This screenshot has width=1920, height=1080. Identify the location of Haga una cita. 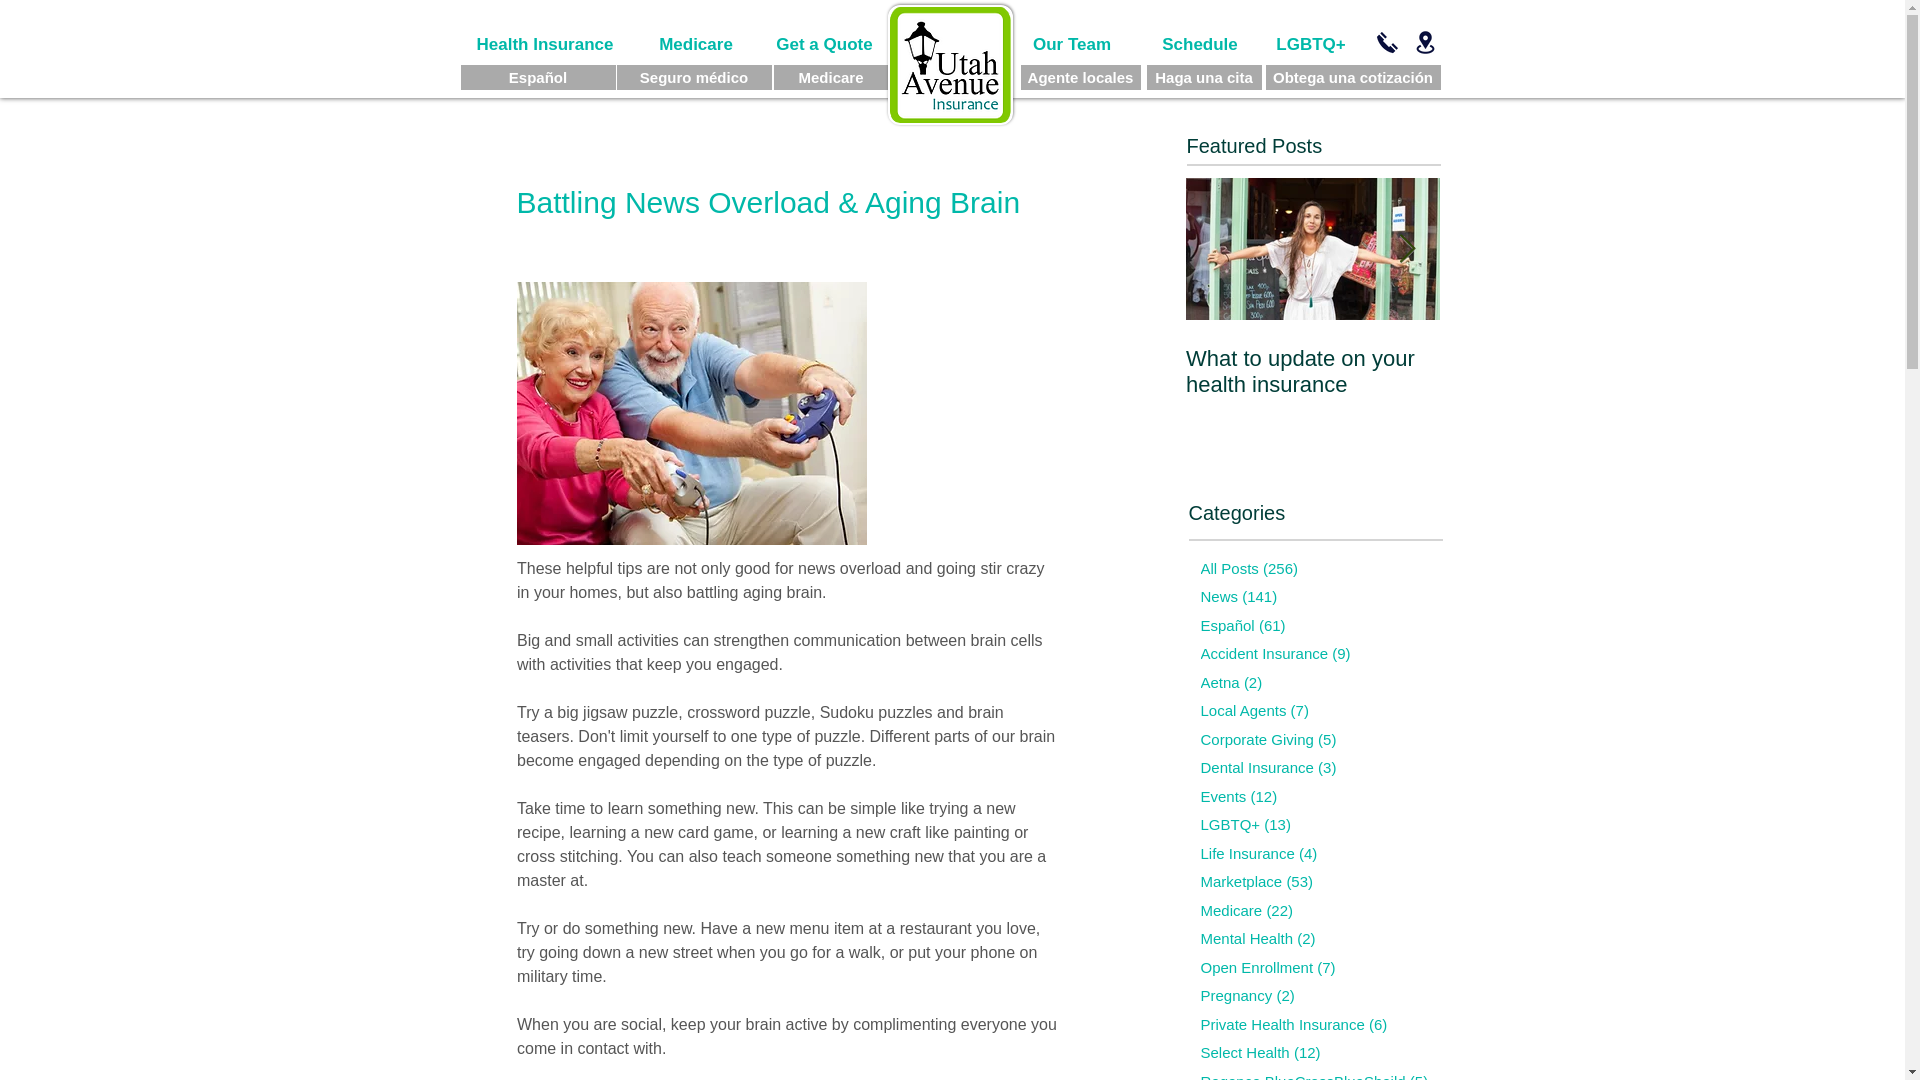
(1204, 76).